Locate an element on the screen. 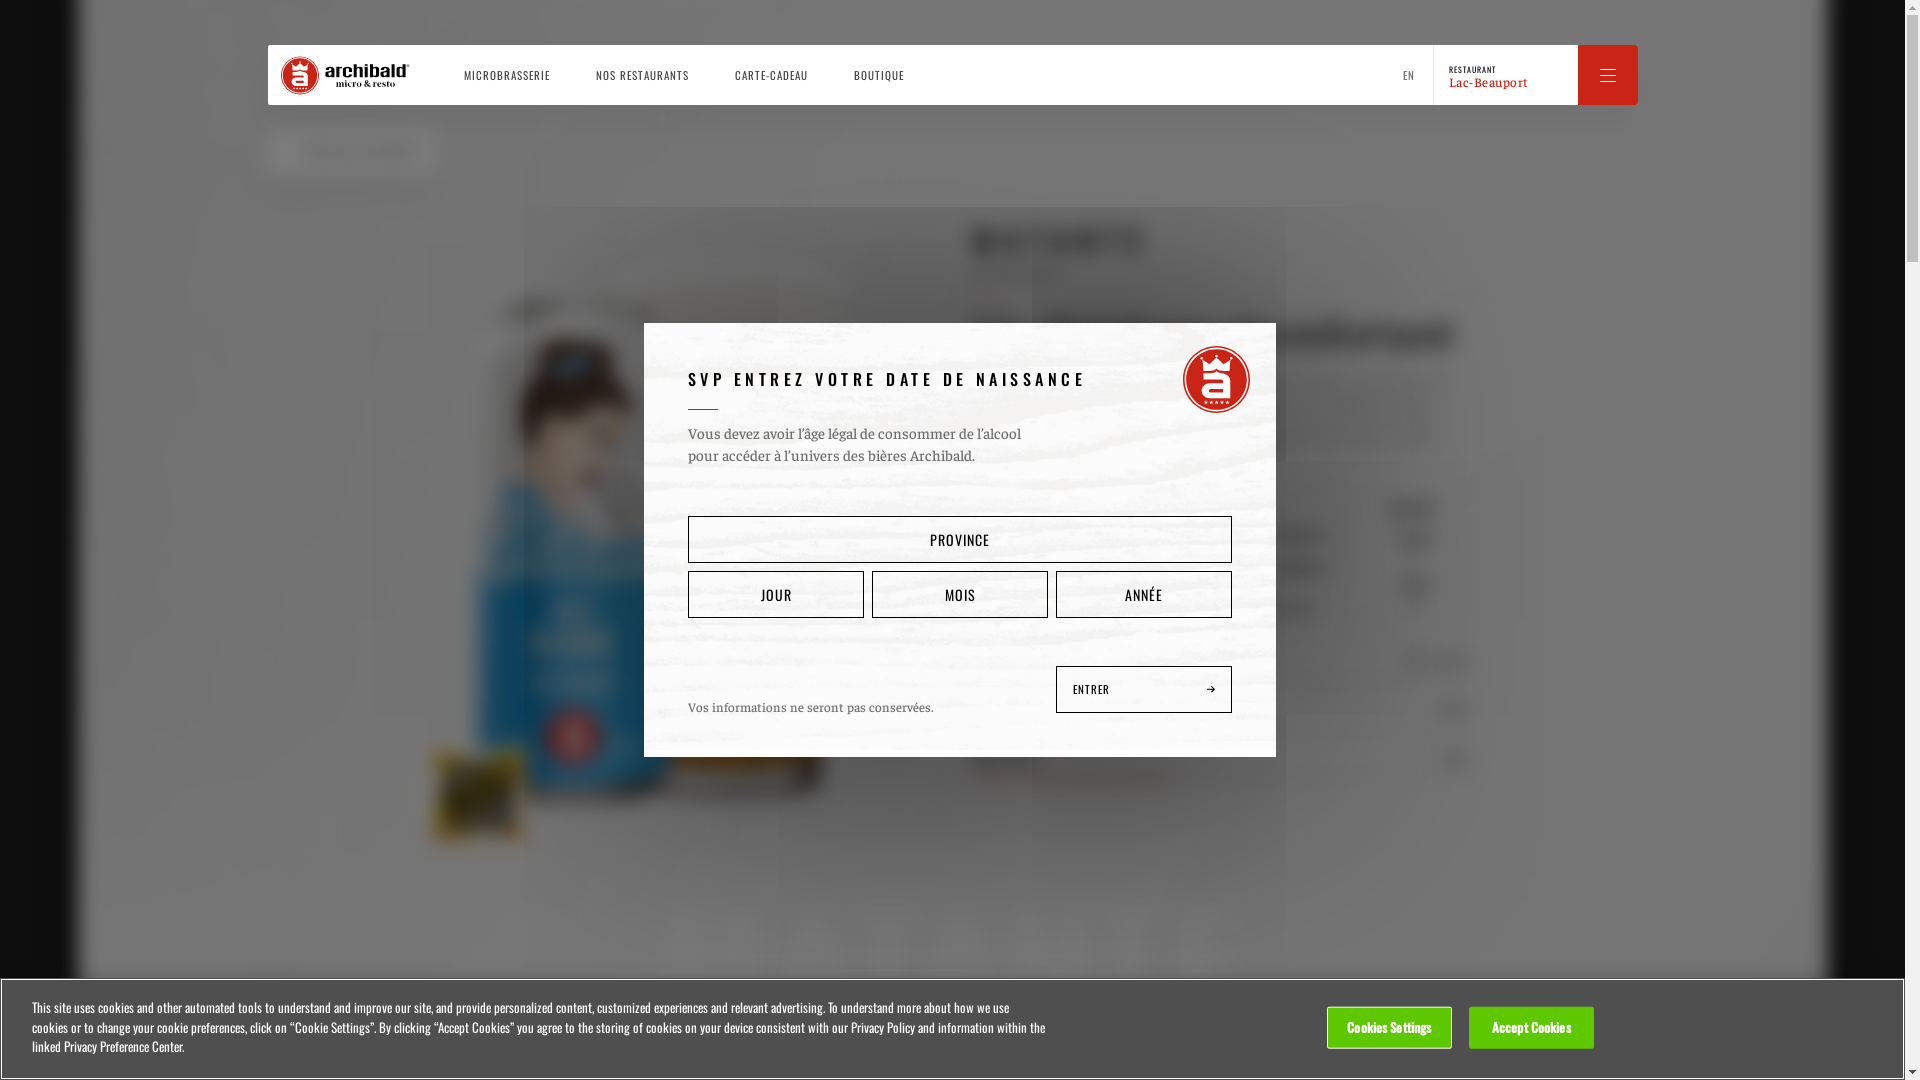  BOUTIQUE is located at coordinates (879, 75).